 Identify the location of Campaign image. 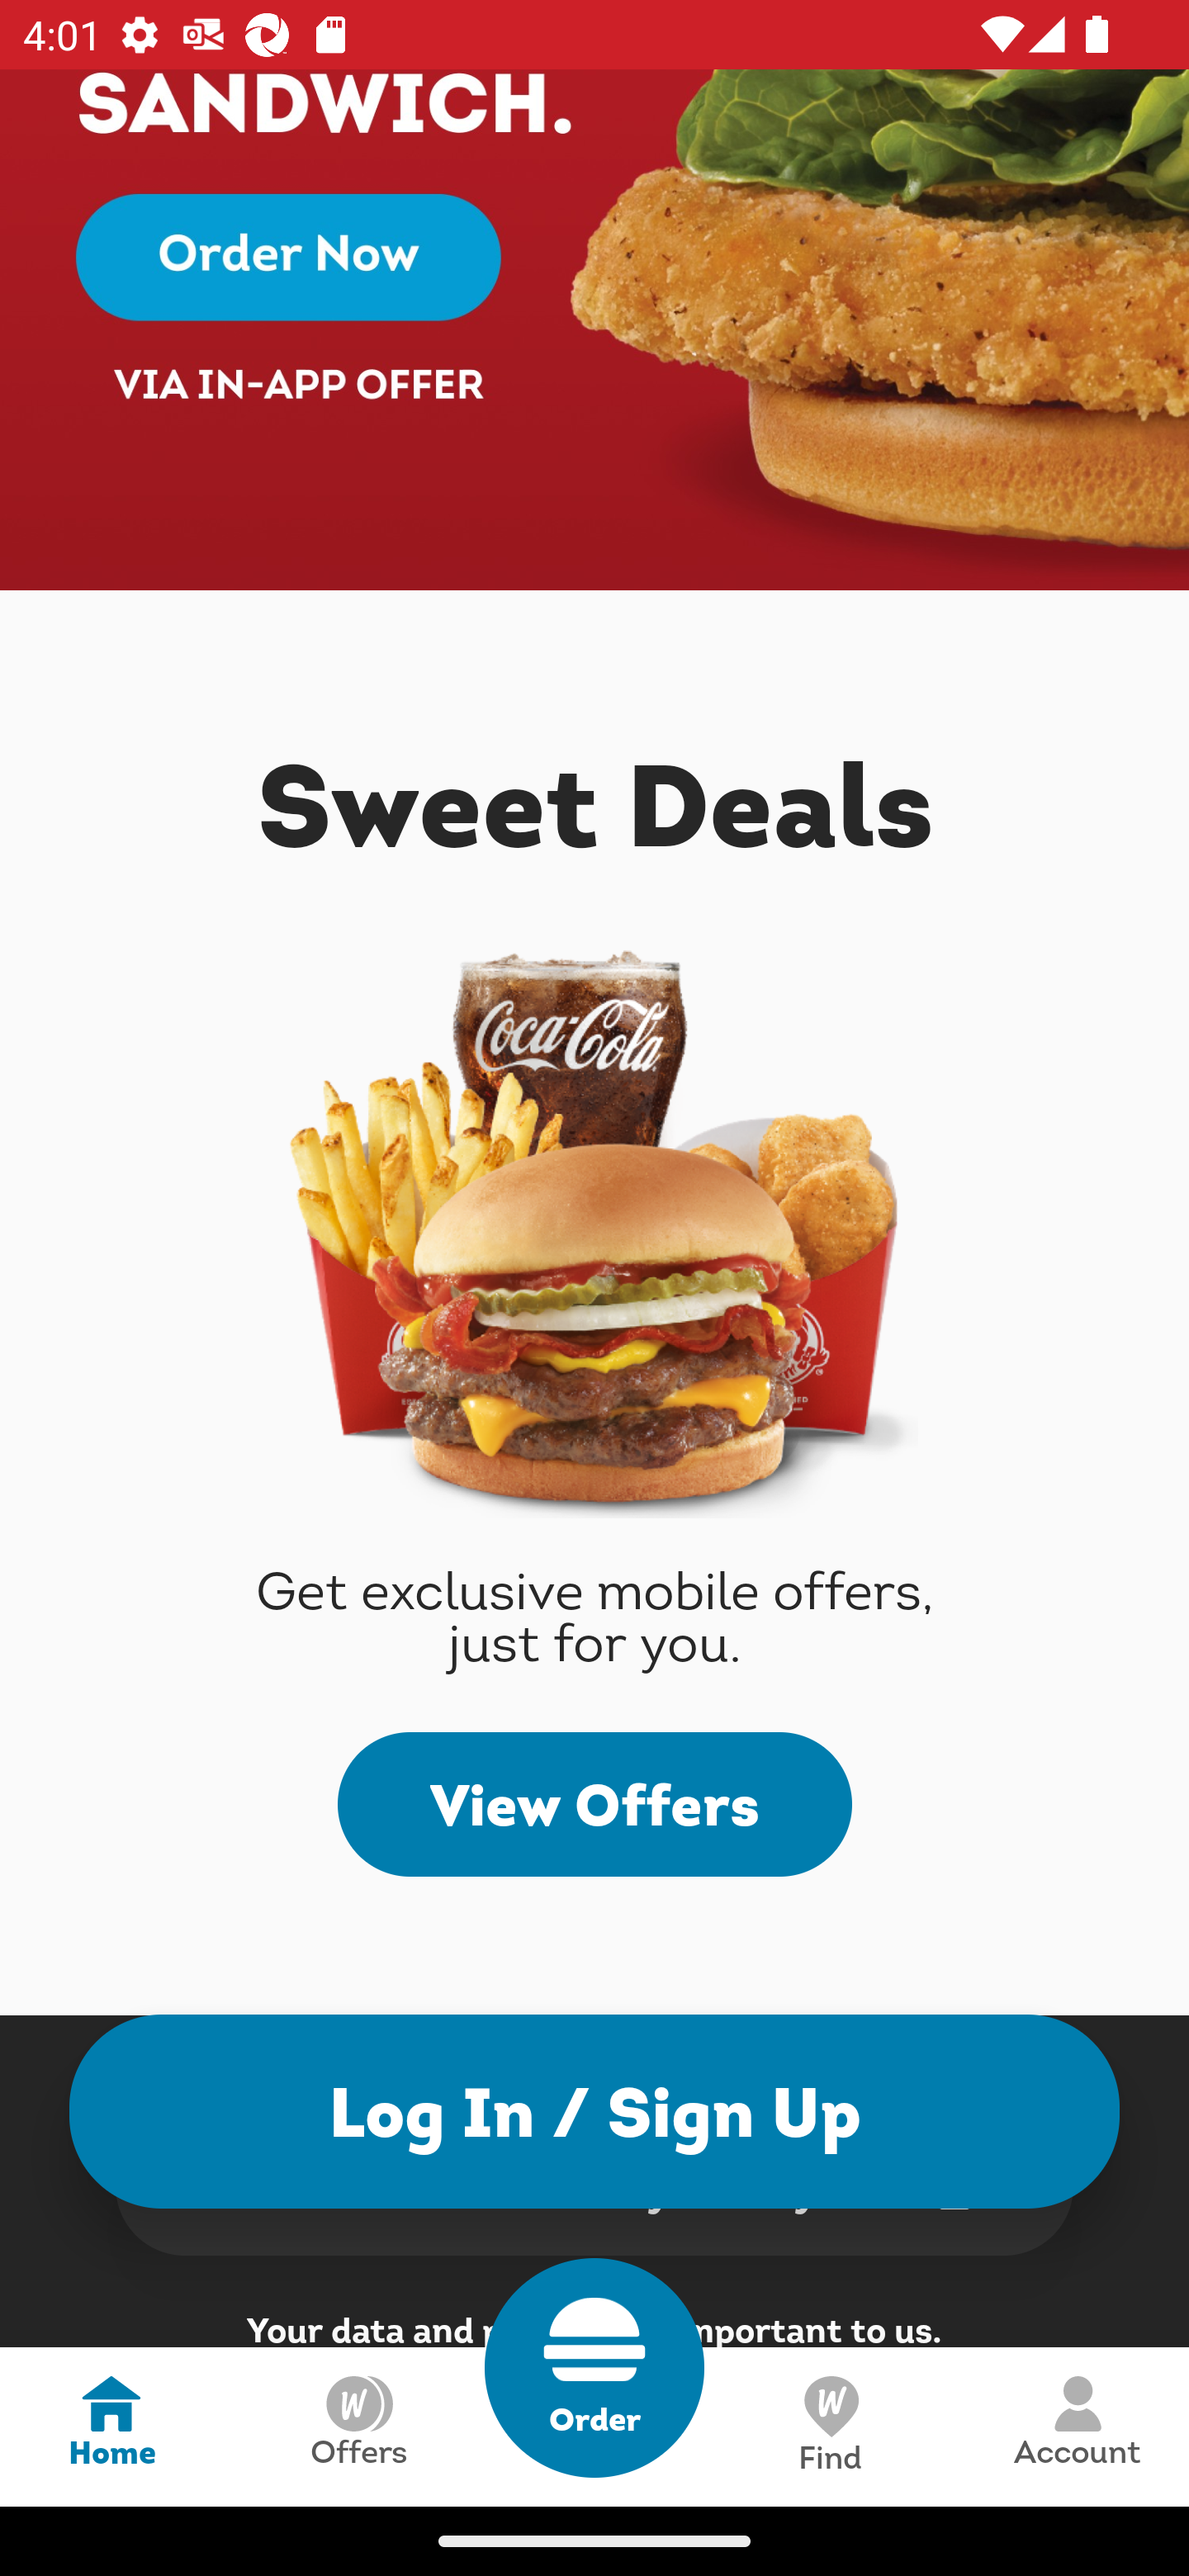
(594, 329).